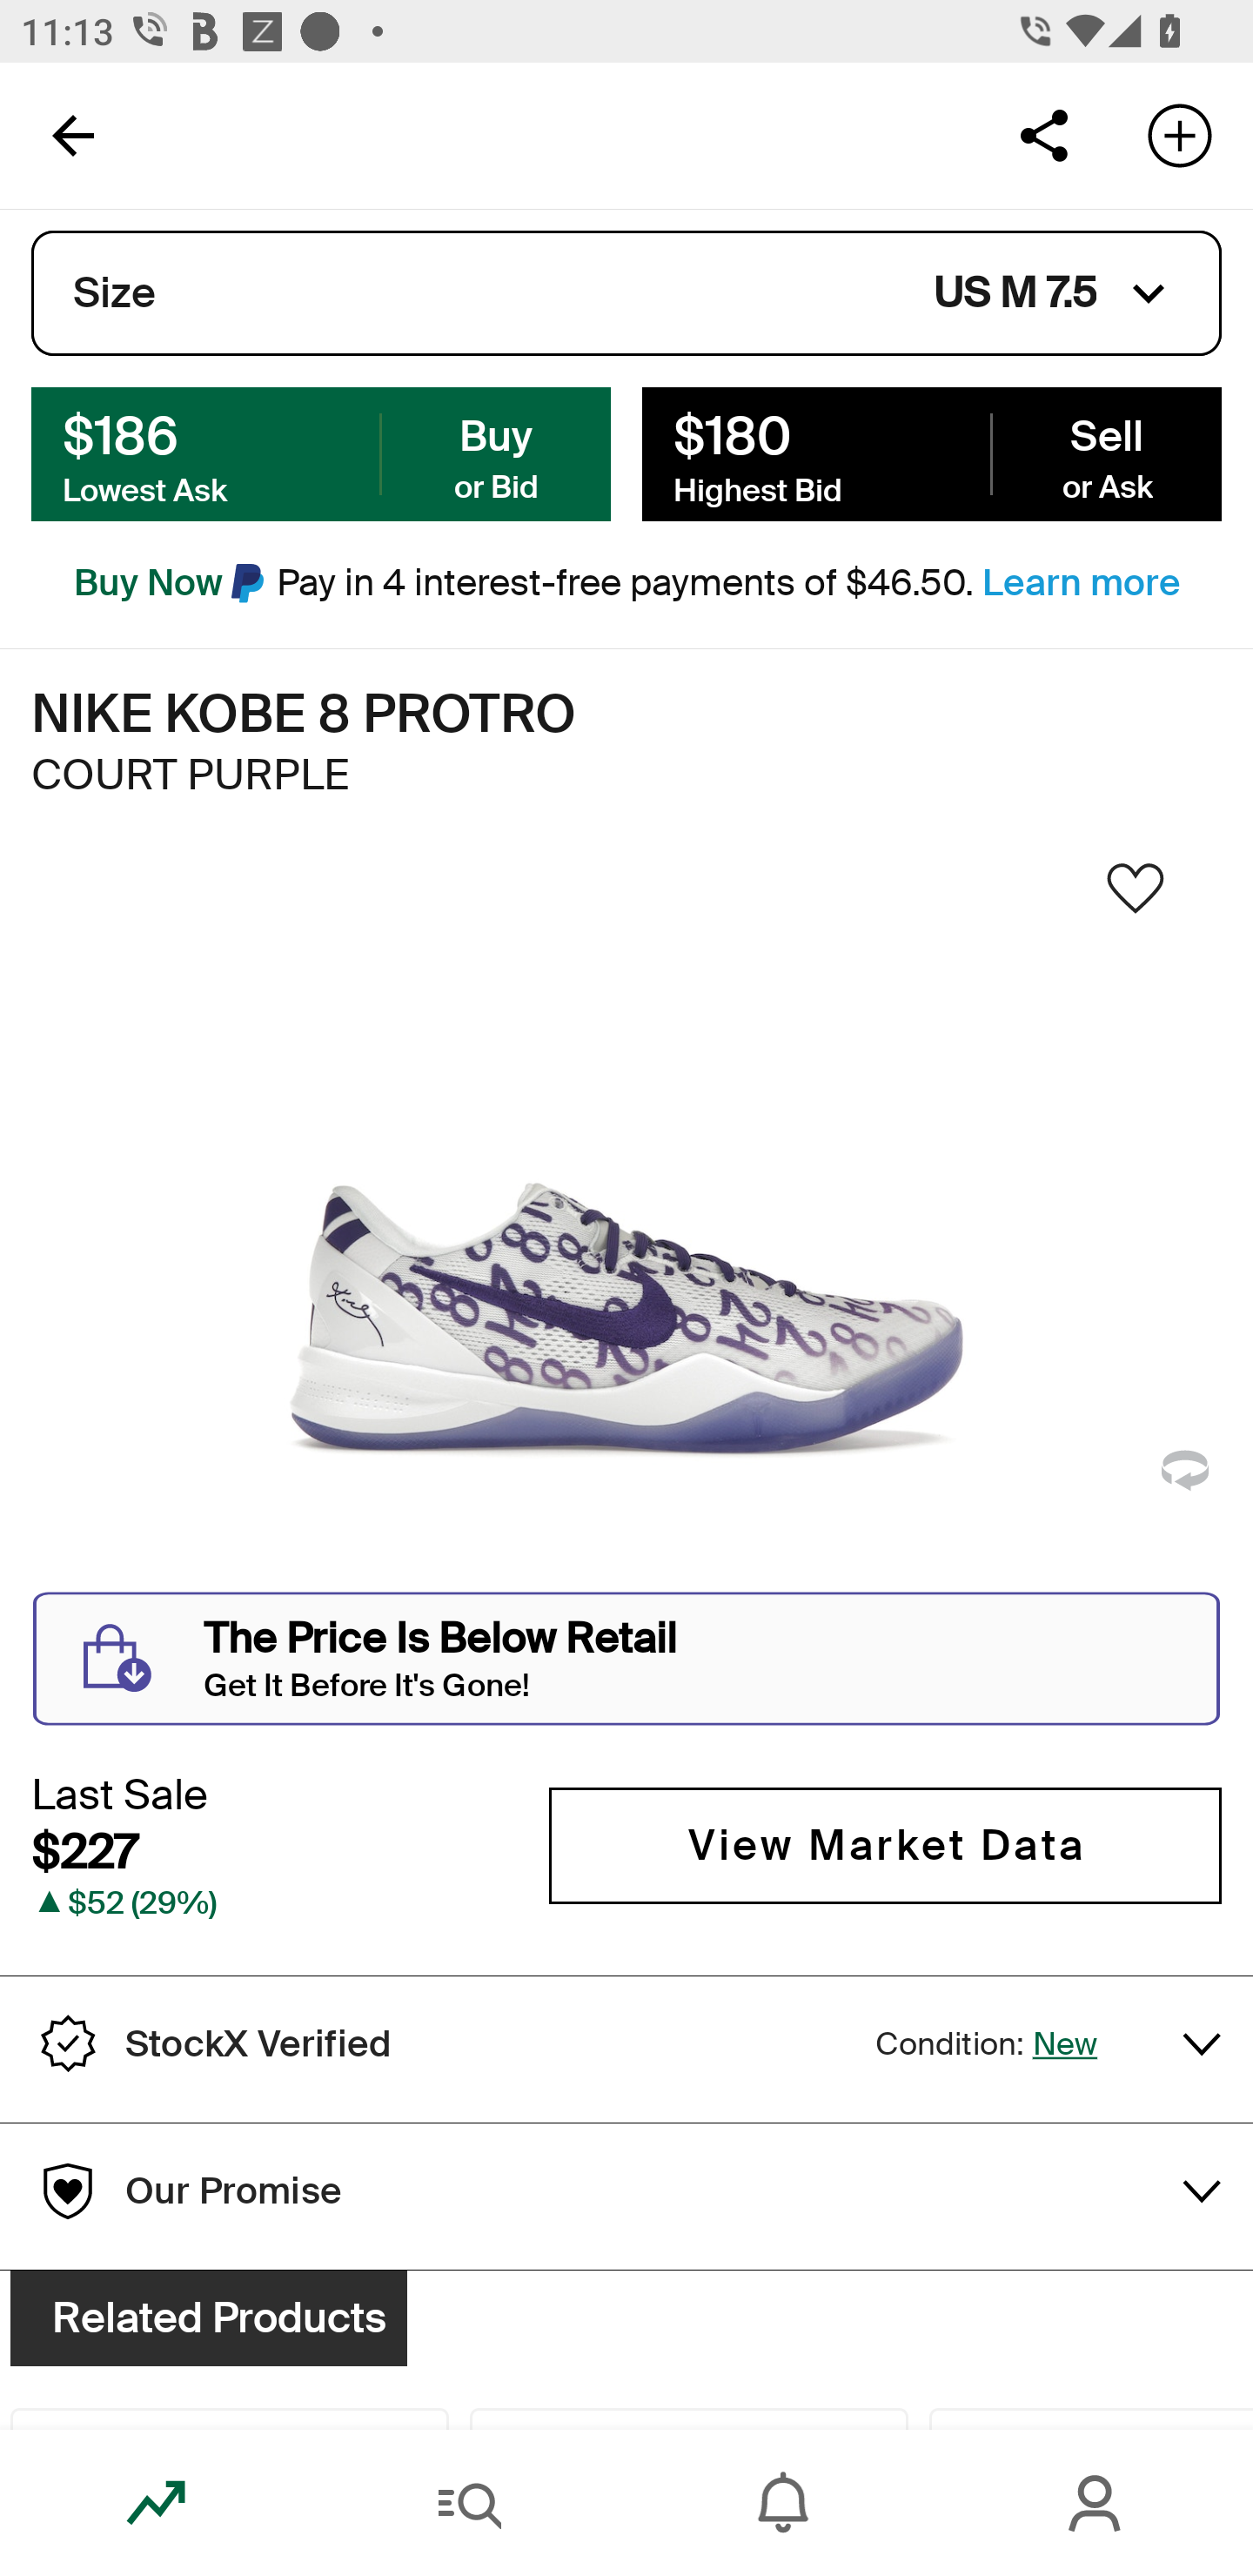 Image resolution: width=1253 pixels, height=2576 pixels. What do you see at coordinates (1043, 134) in the screenshot?
I see `Share` at bounding box center [1043, 134].